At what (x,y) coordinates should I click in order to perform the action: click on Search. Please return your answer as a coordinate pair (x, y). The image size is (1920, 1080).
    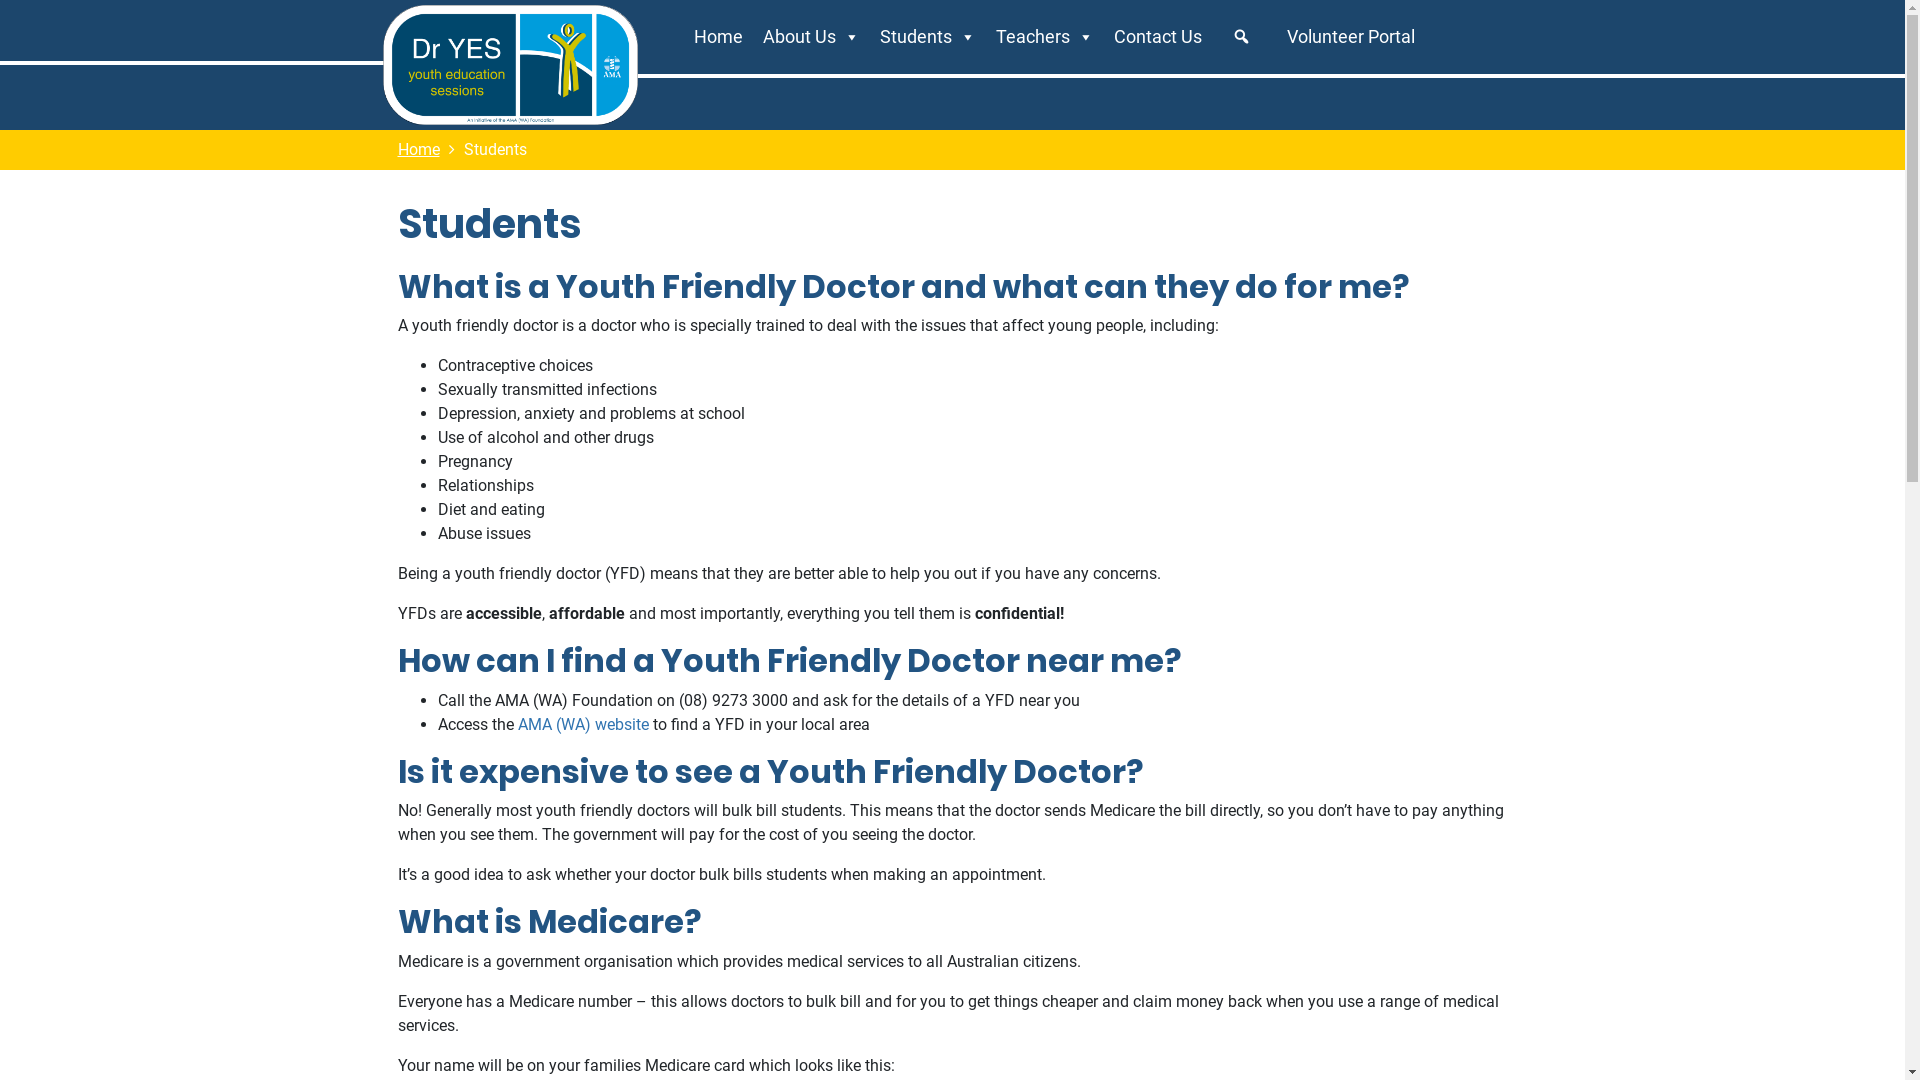
    Looking at the image, I should click on (214, 29).